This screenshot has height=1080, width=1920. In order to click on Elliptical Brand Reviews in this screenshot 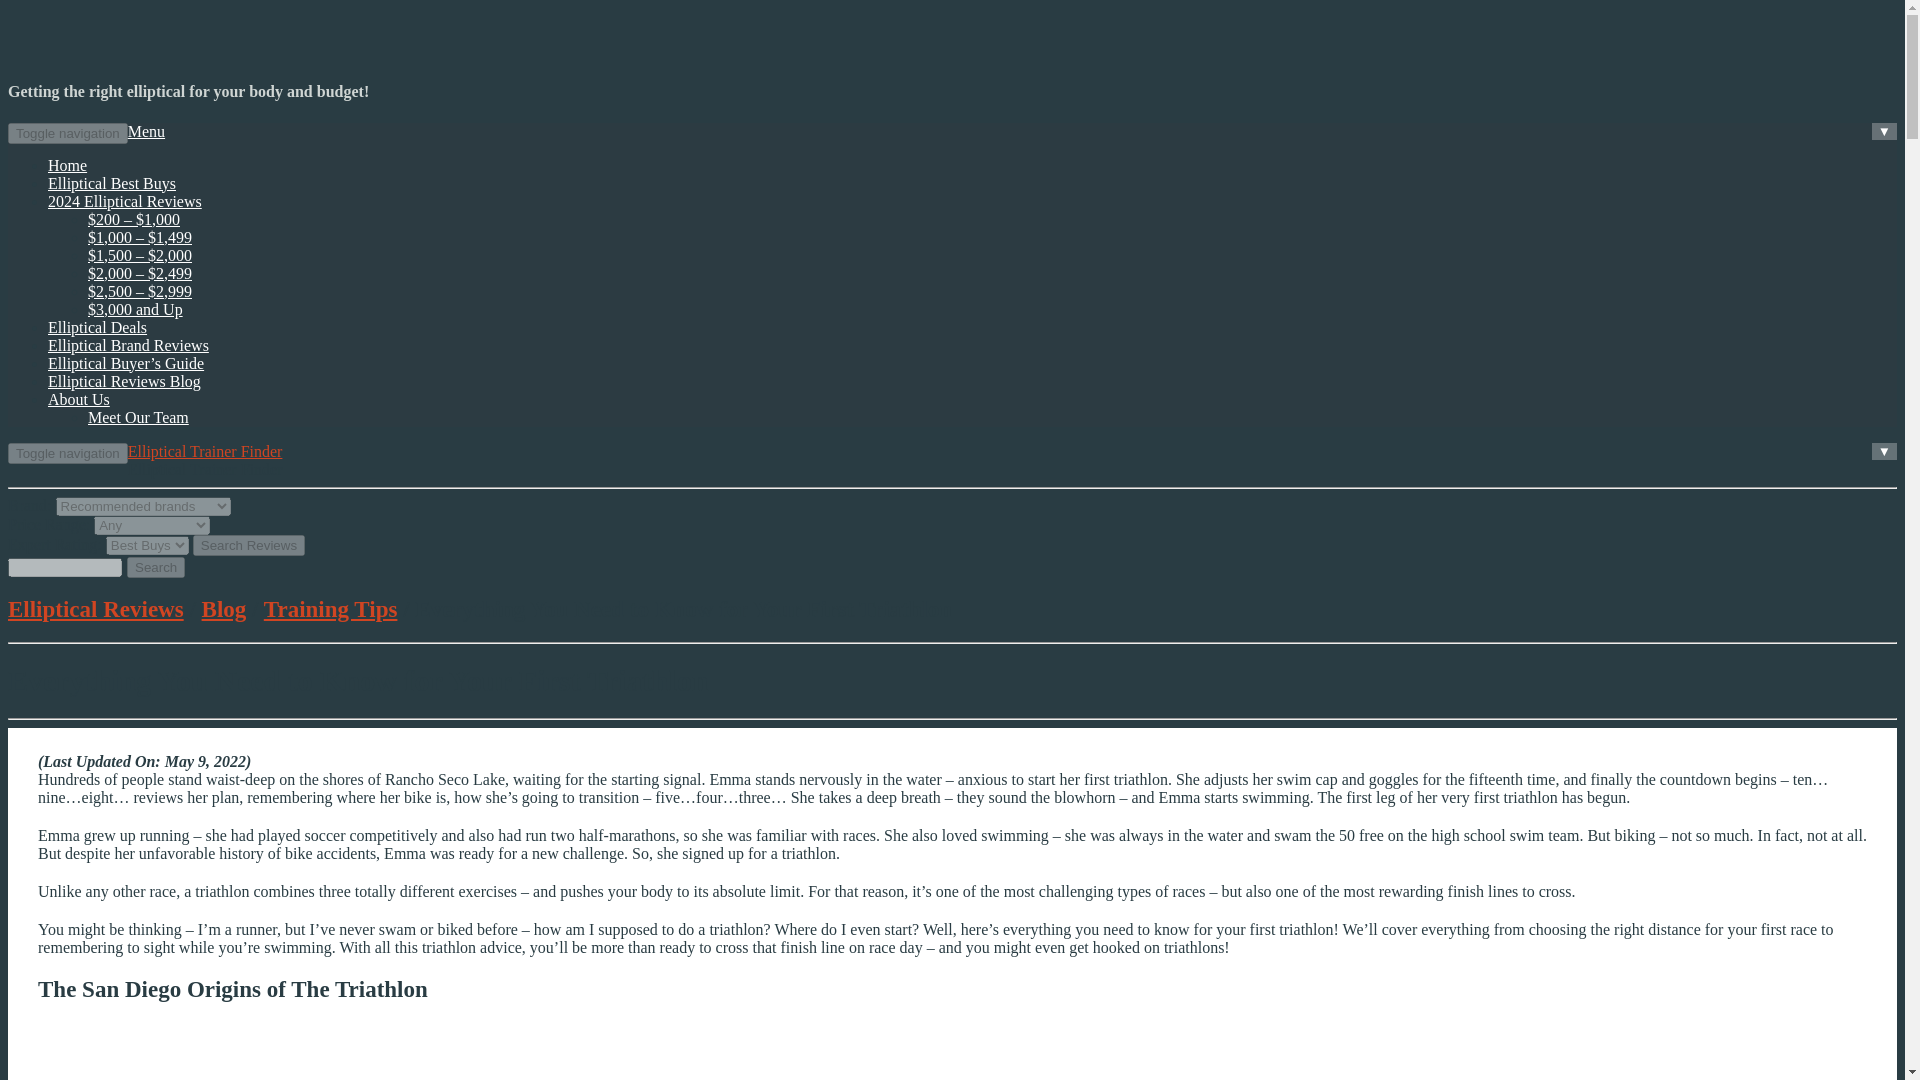, I will do `click(128, 345)`.